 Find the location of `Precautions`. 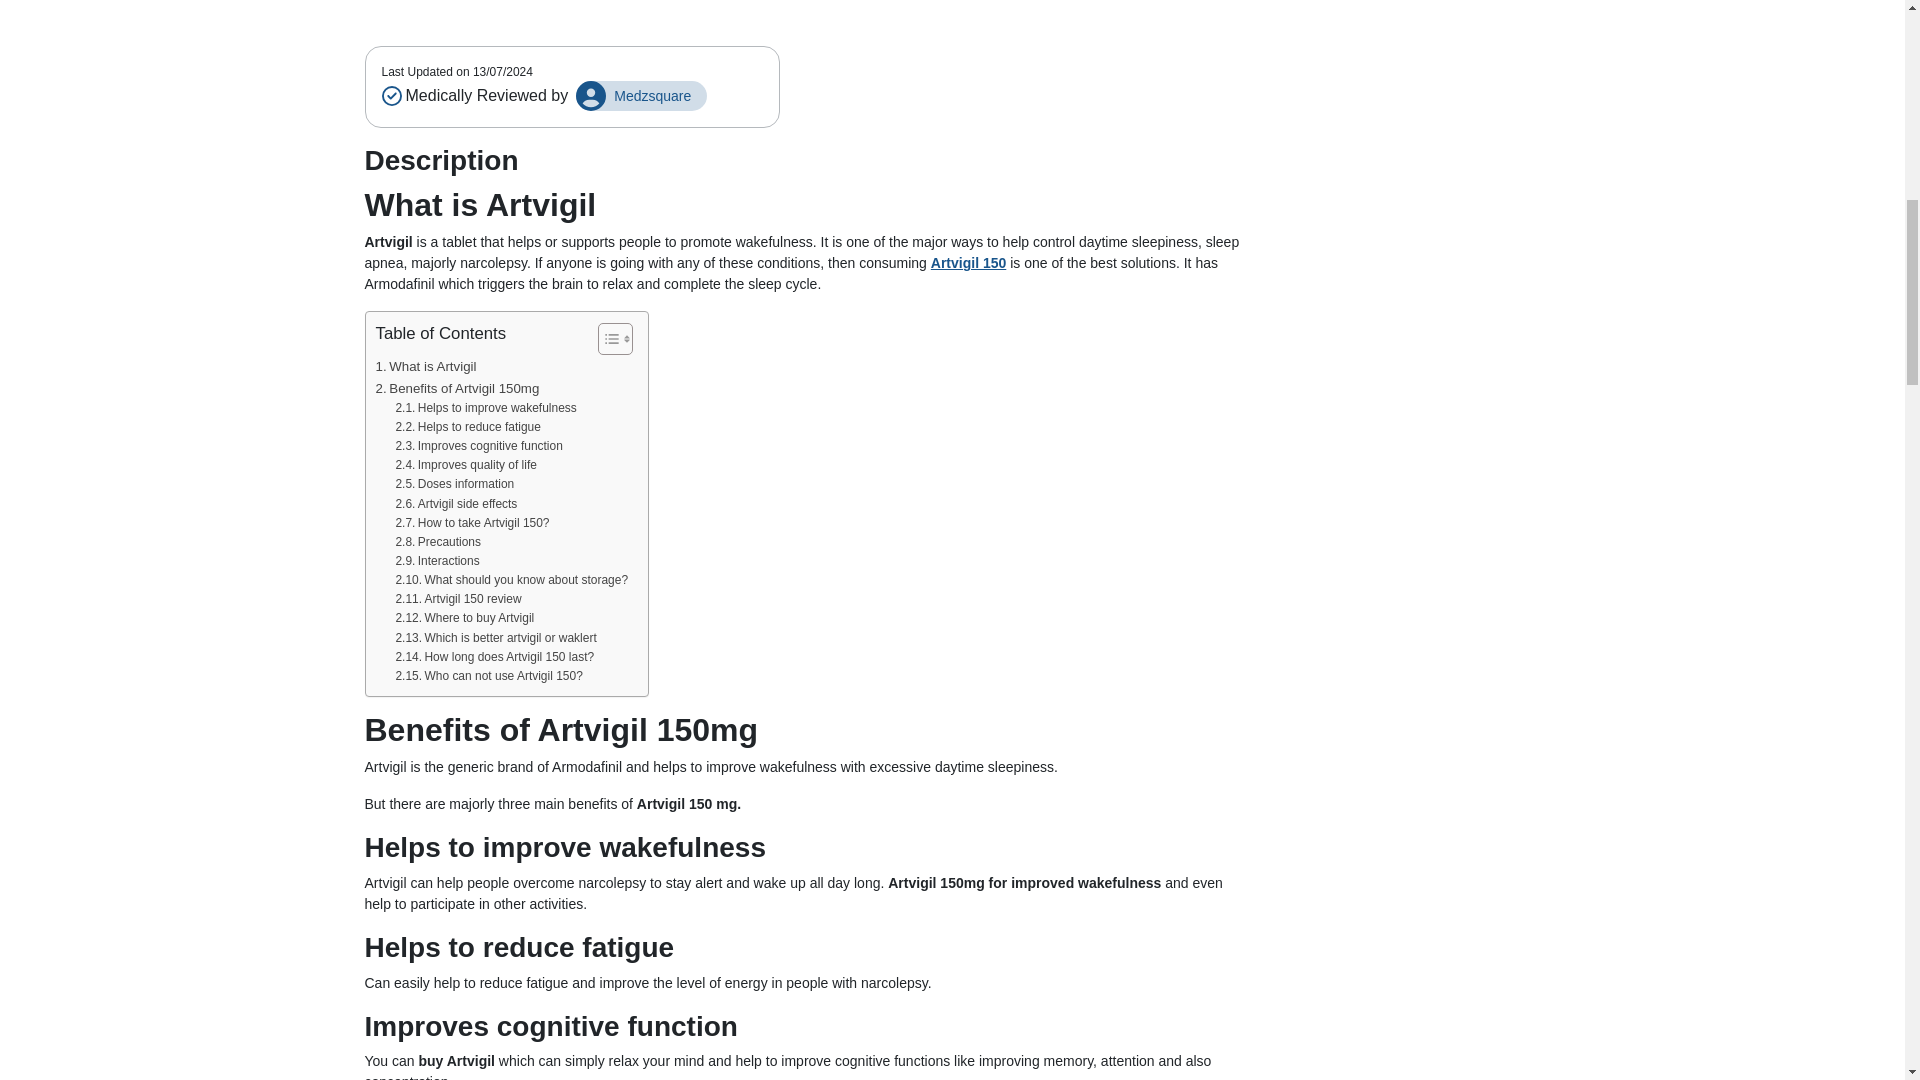

Precautions is located at coordinates (438, 542).